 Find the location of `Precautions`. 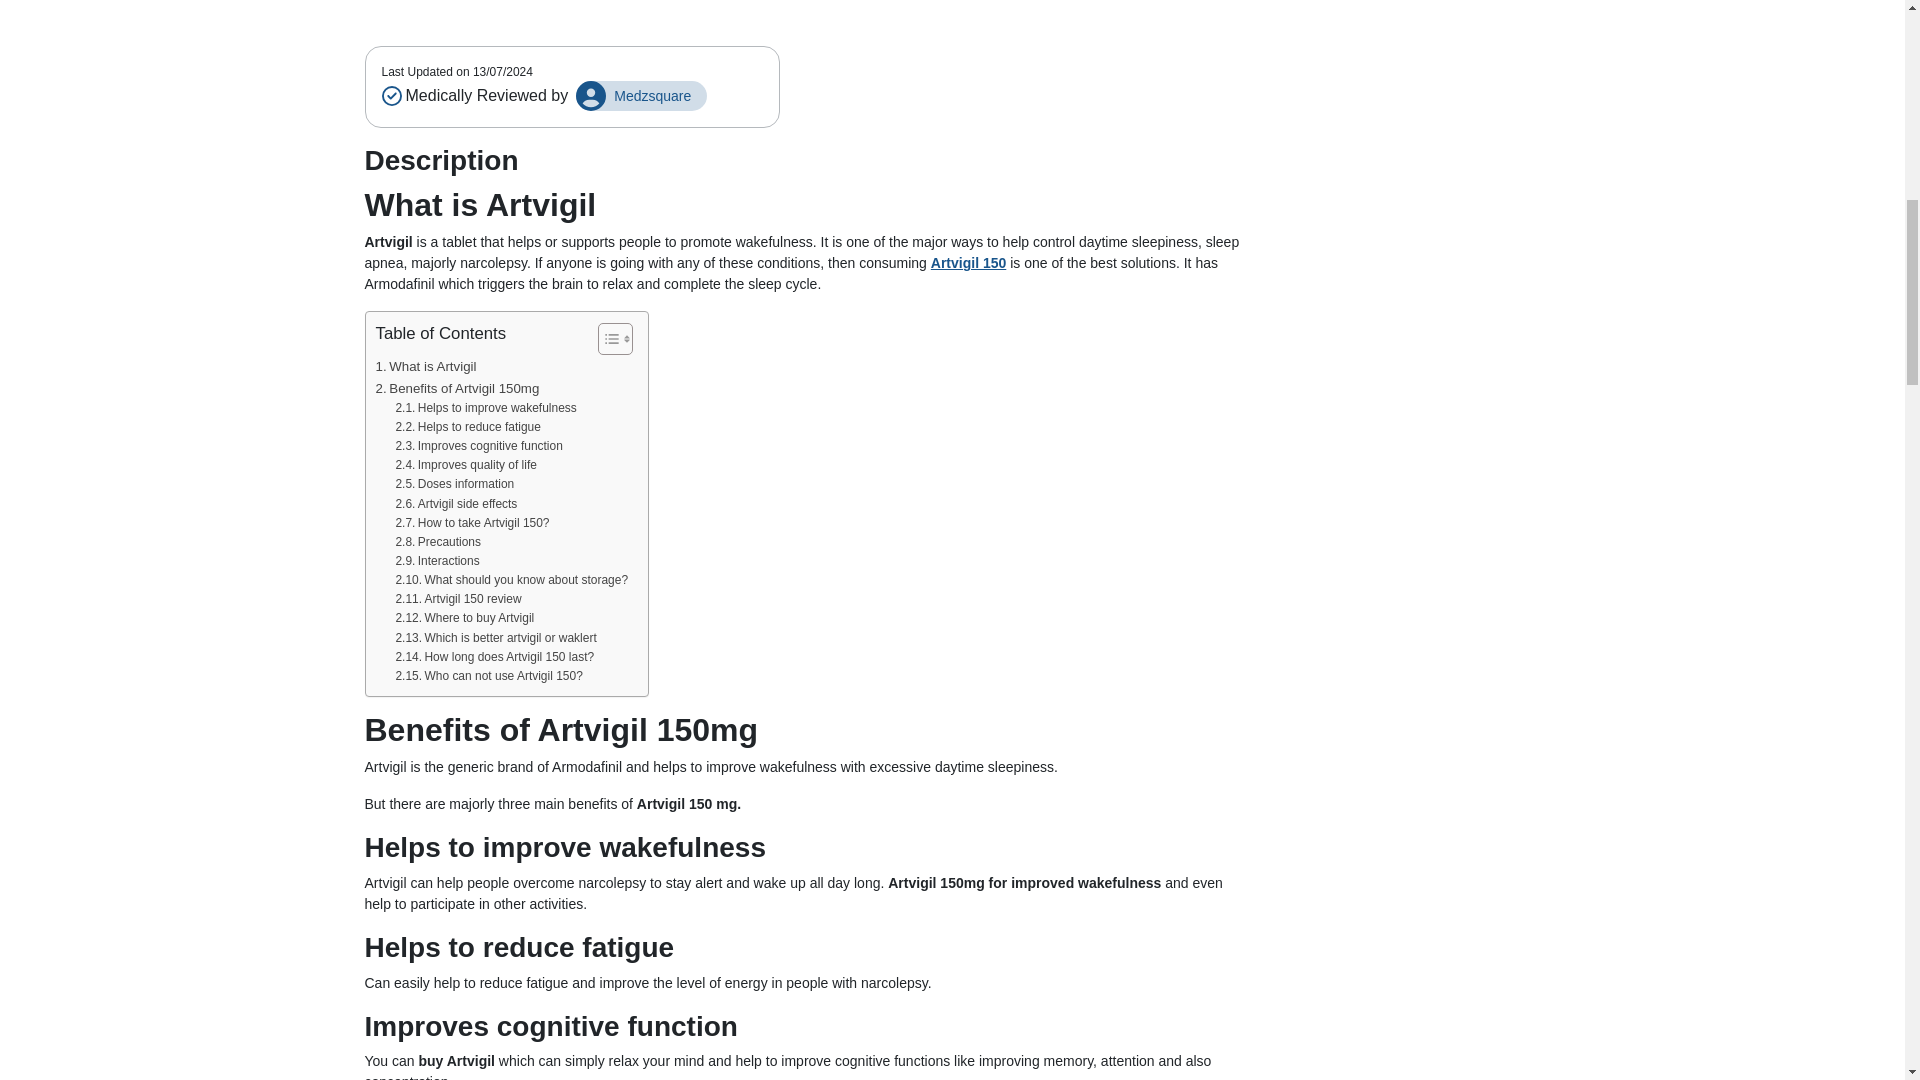

Precautions is located at coordinates (438, 542).